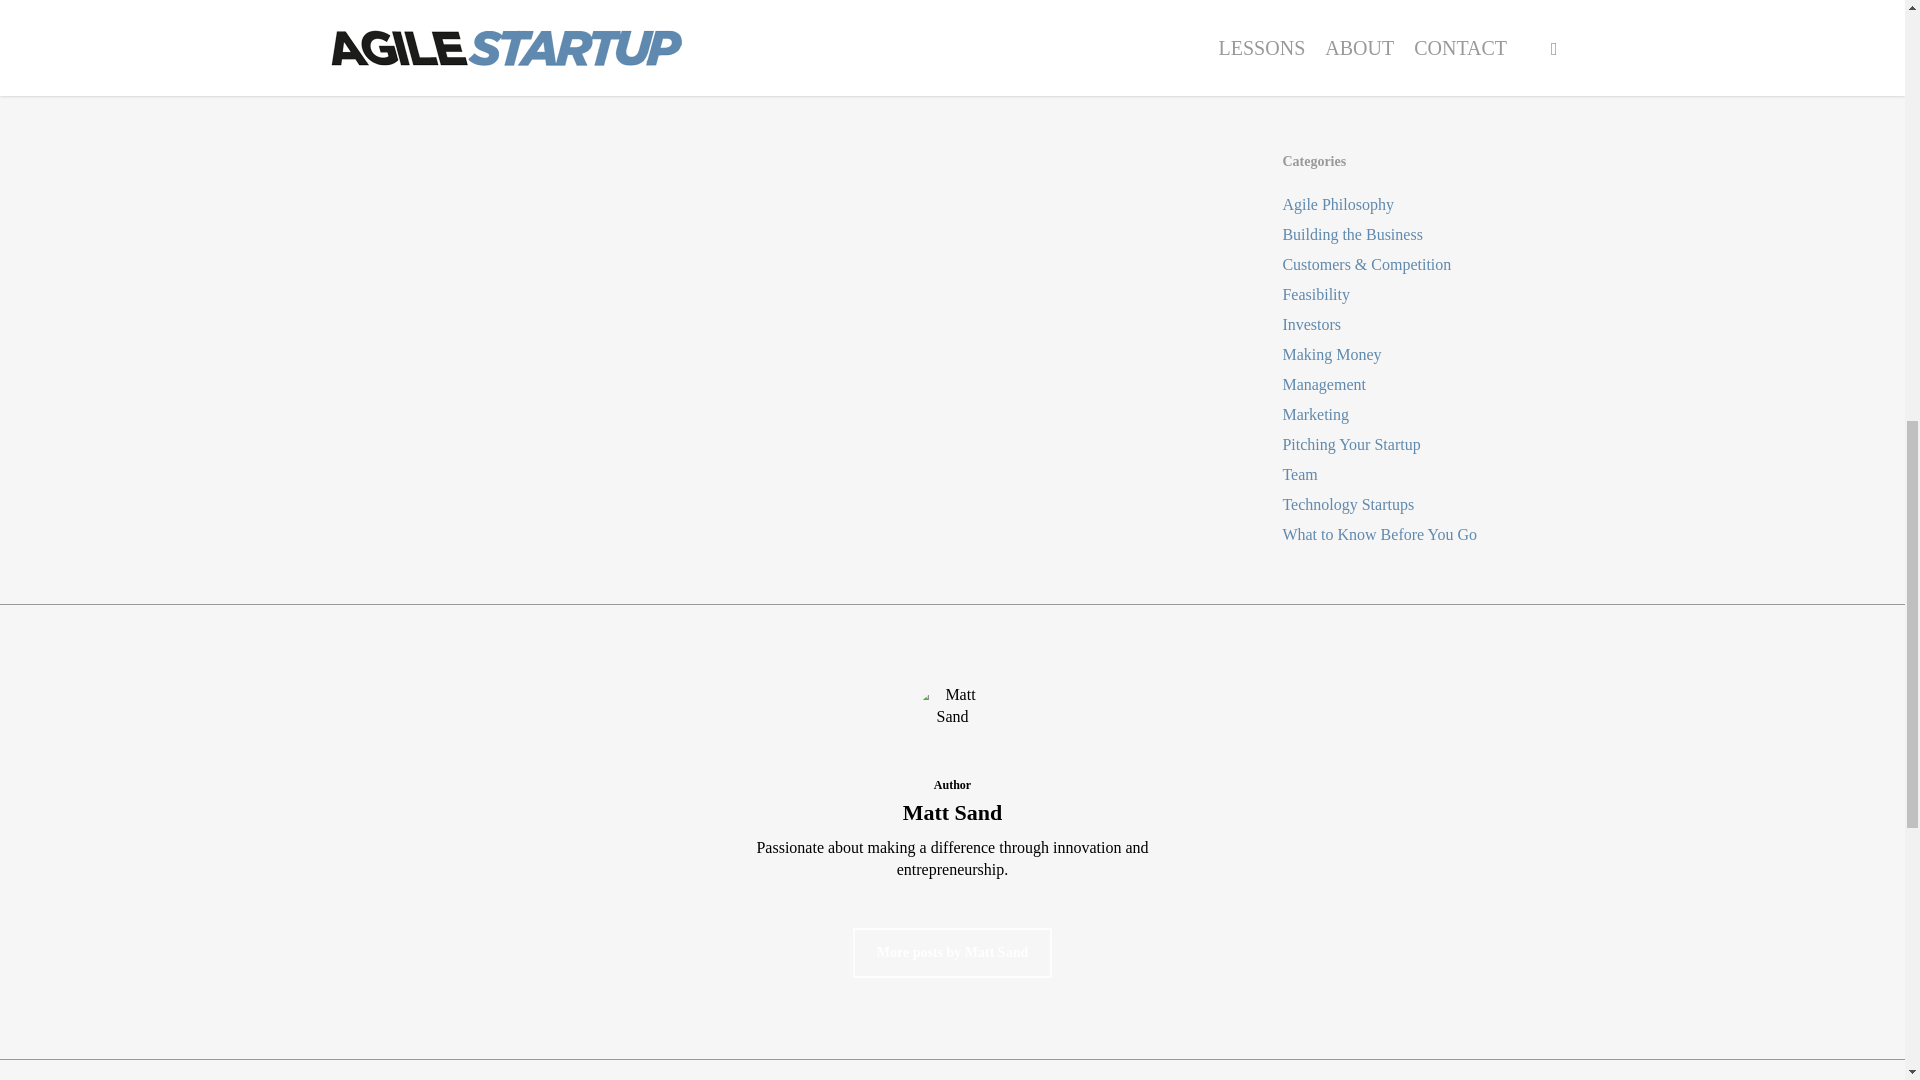 This screenshot has height=1080, width=1920. What do you see at coordinates (1428, 504) in the screenshot?
I see `Technology Startups` at bounding box center [1428, 504].